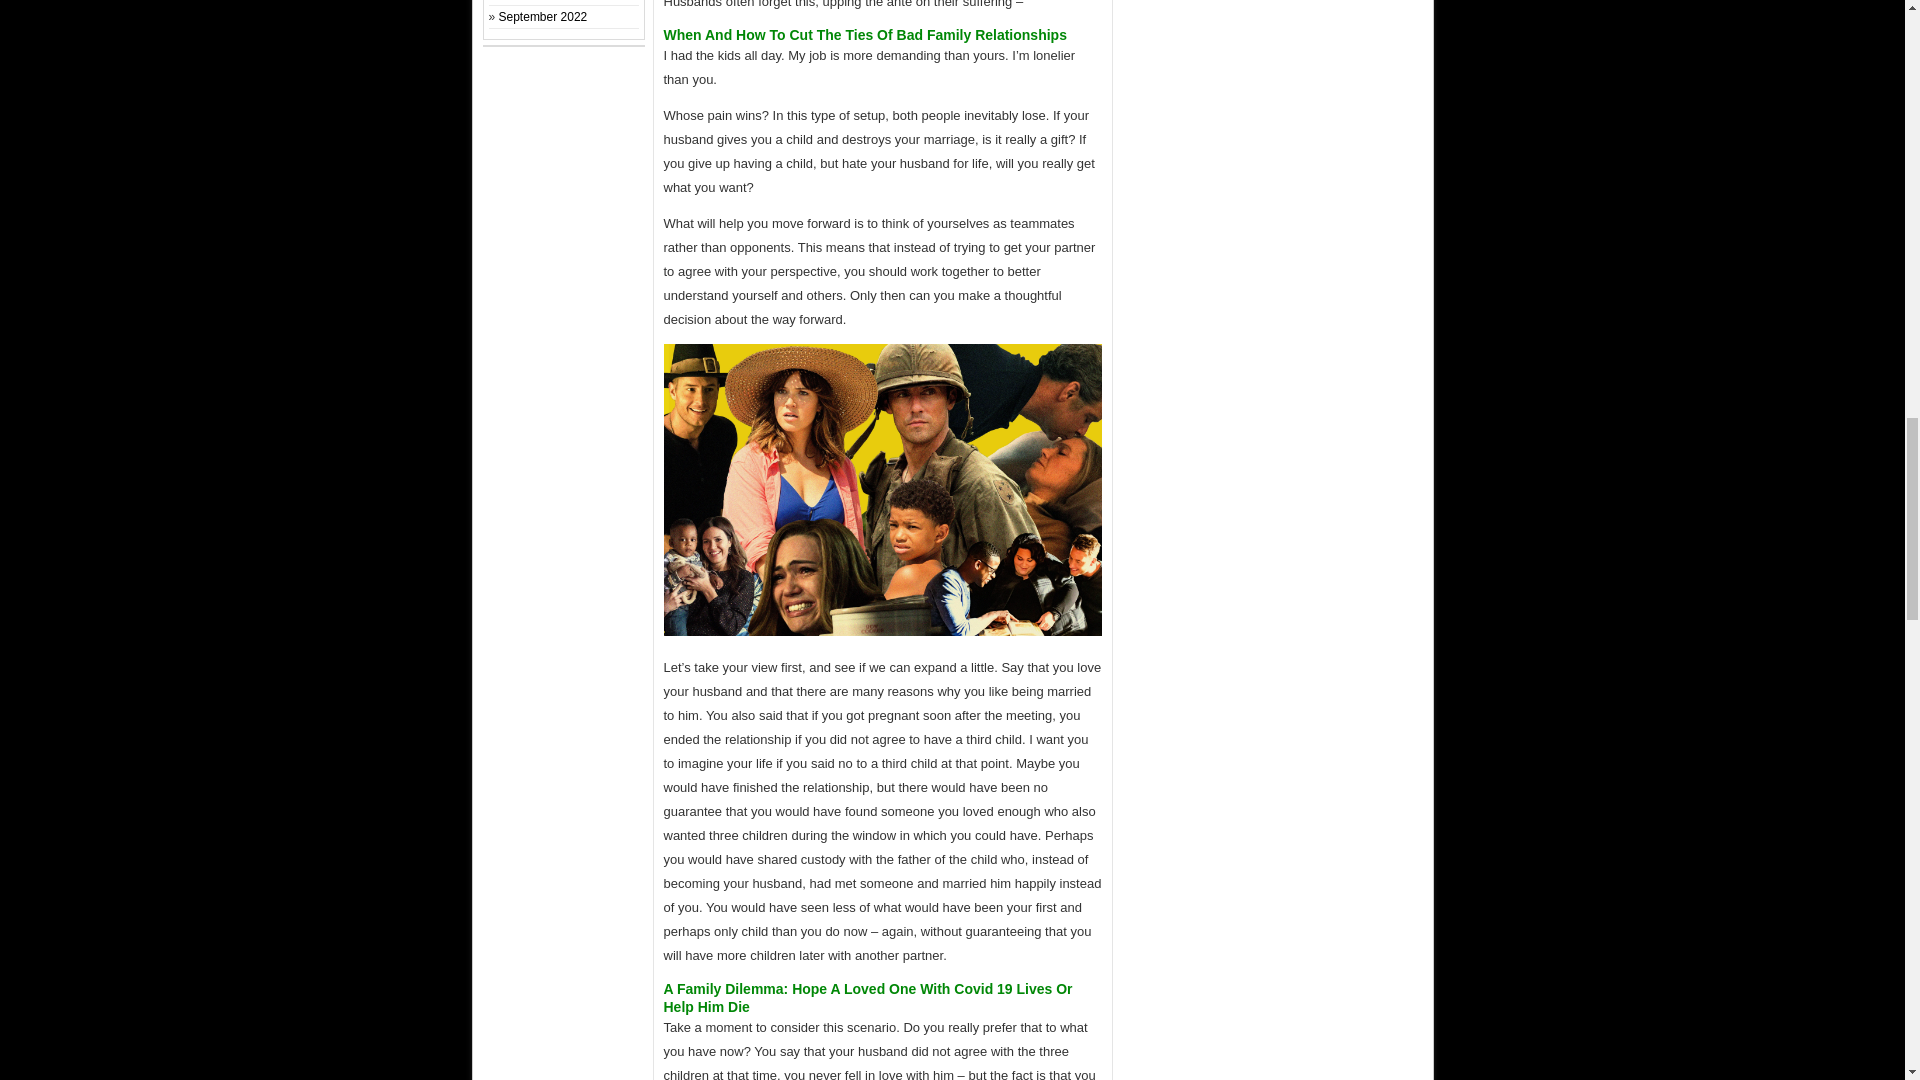  I want to click on Husband Says He Wants Kids But He Pulls Out, so click(883, 490).